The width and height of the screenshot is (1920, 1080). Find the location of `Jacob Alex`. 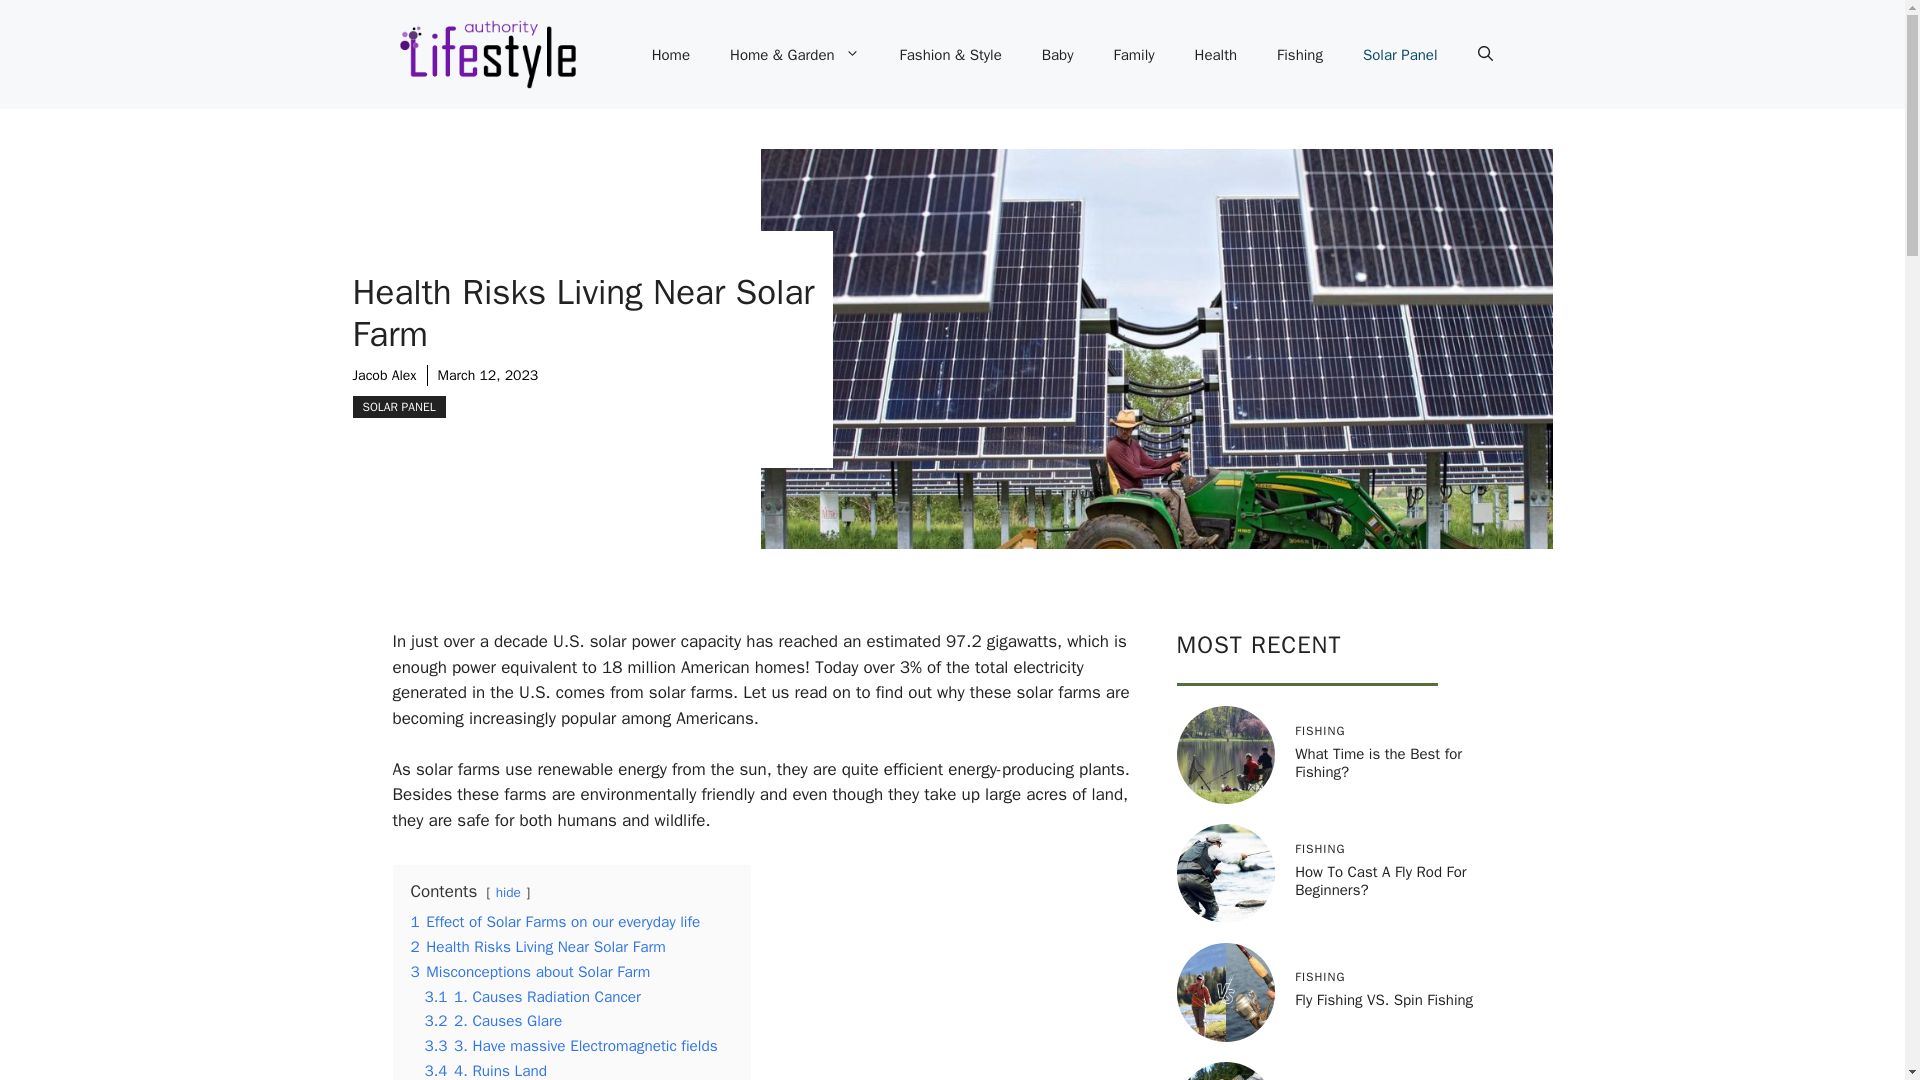

Jacob Alex is located at coordinates (384, 376).